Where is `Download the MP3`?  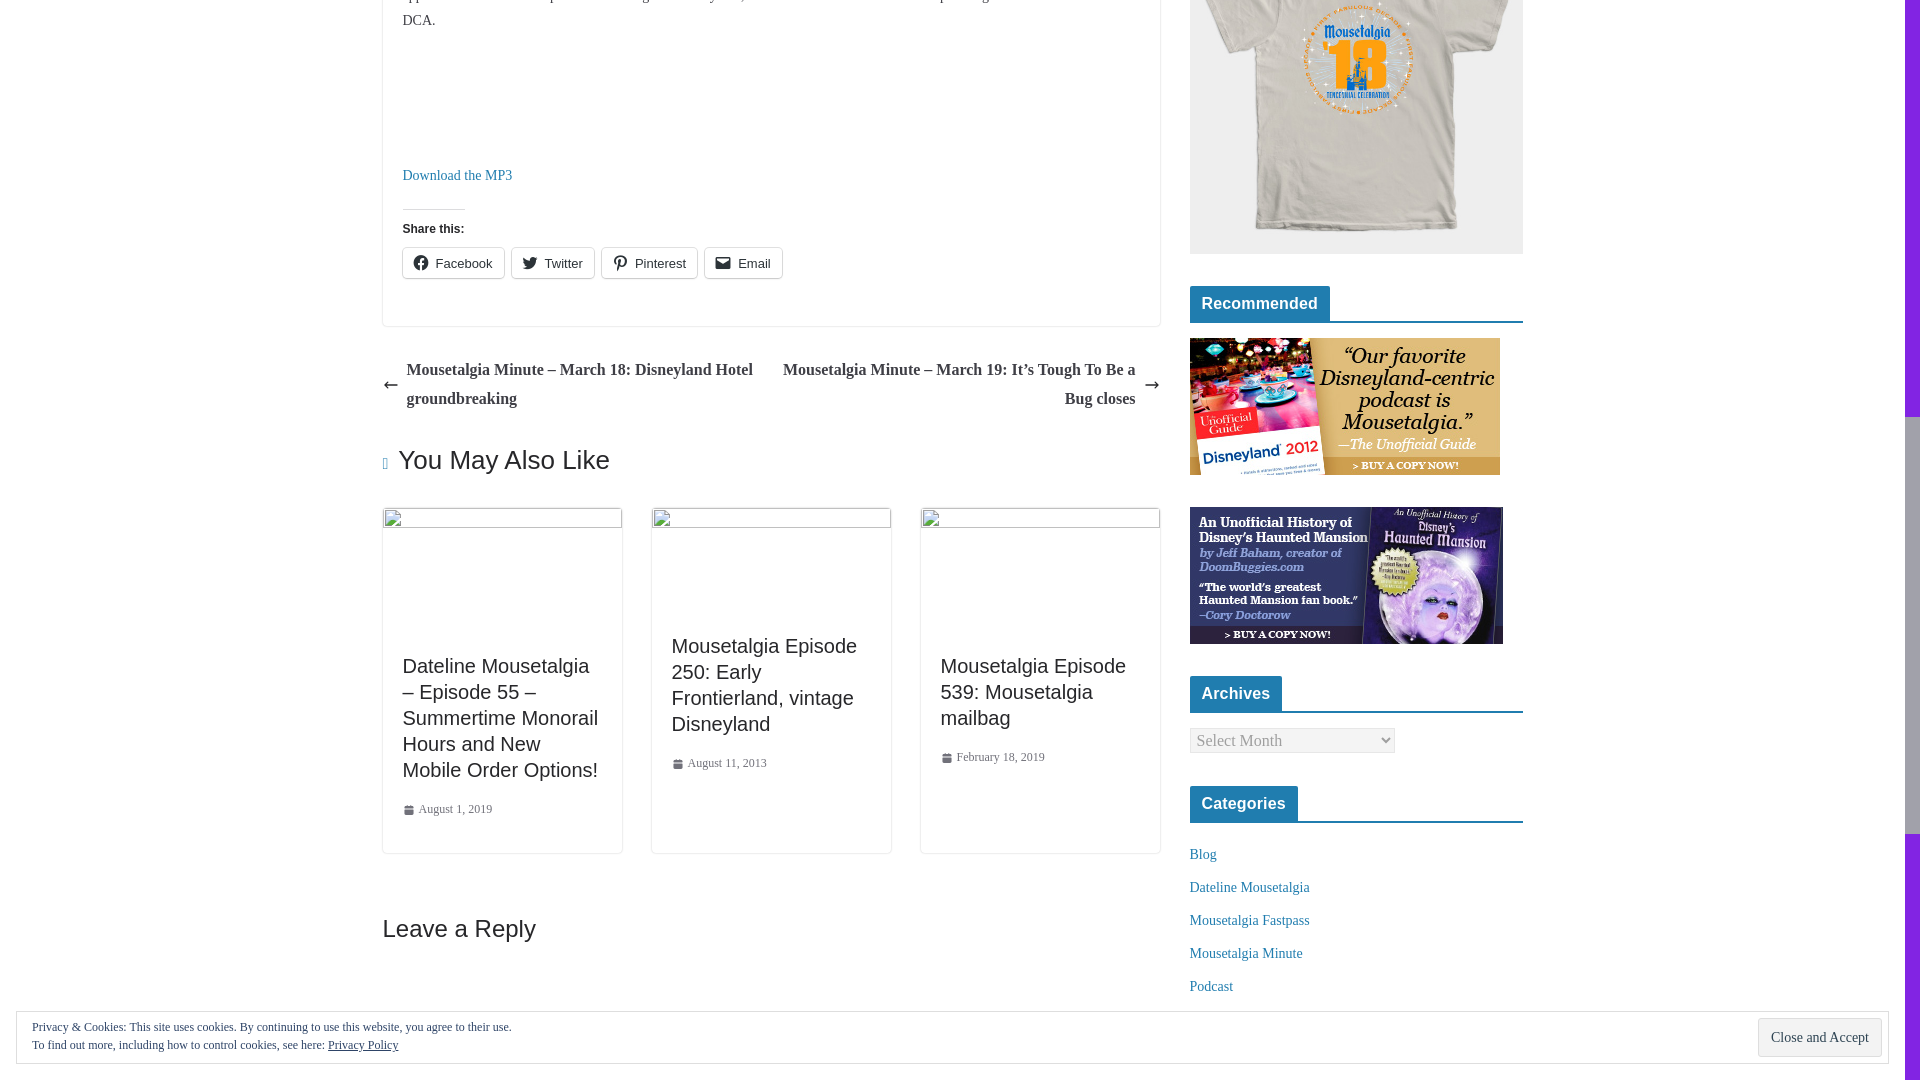
Download the MP3 is located at coordinates (456, 175).